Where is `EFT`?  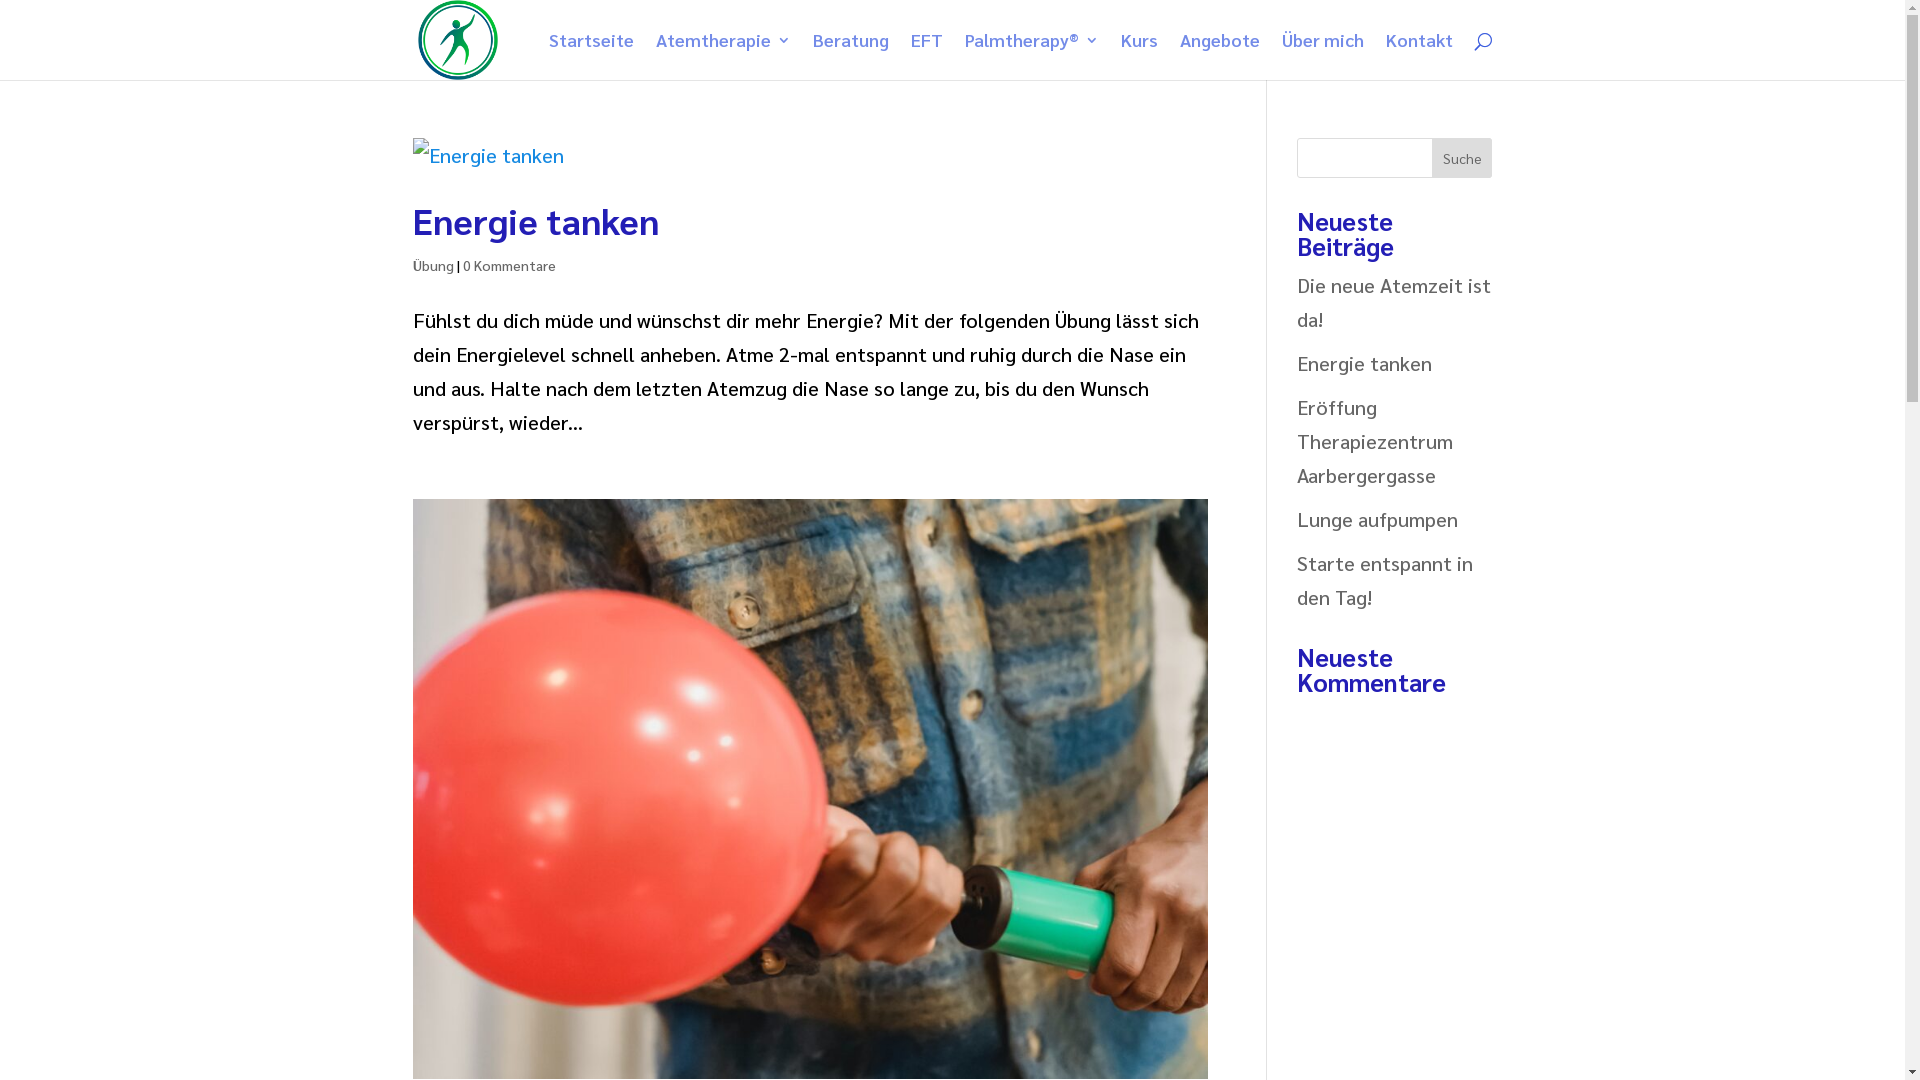
EFT is located at coordinates (926, 56).